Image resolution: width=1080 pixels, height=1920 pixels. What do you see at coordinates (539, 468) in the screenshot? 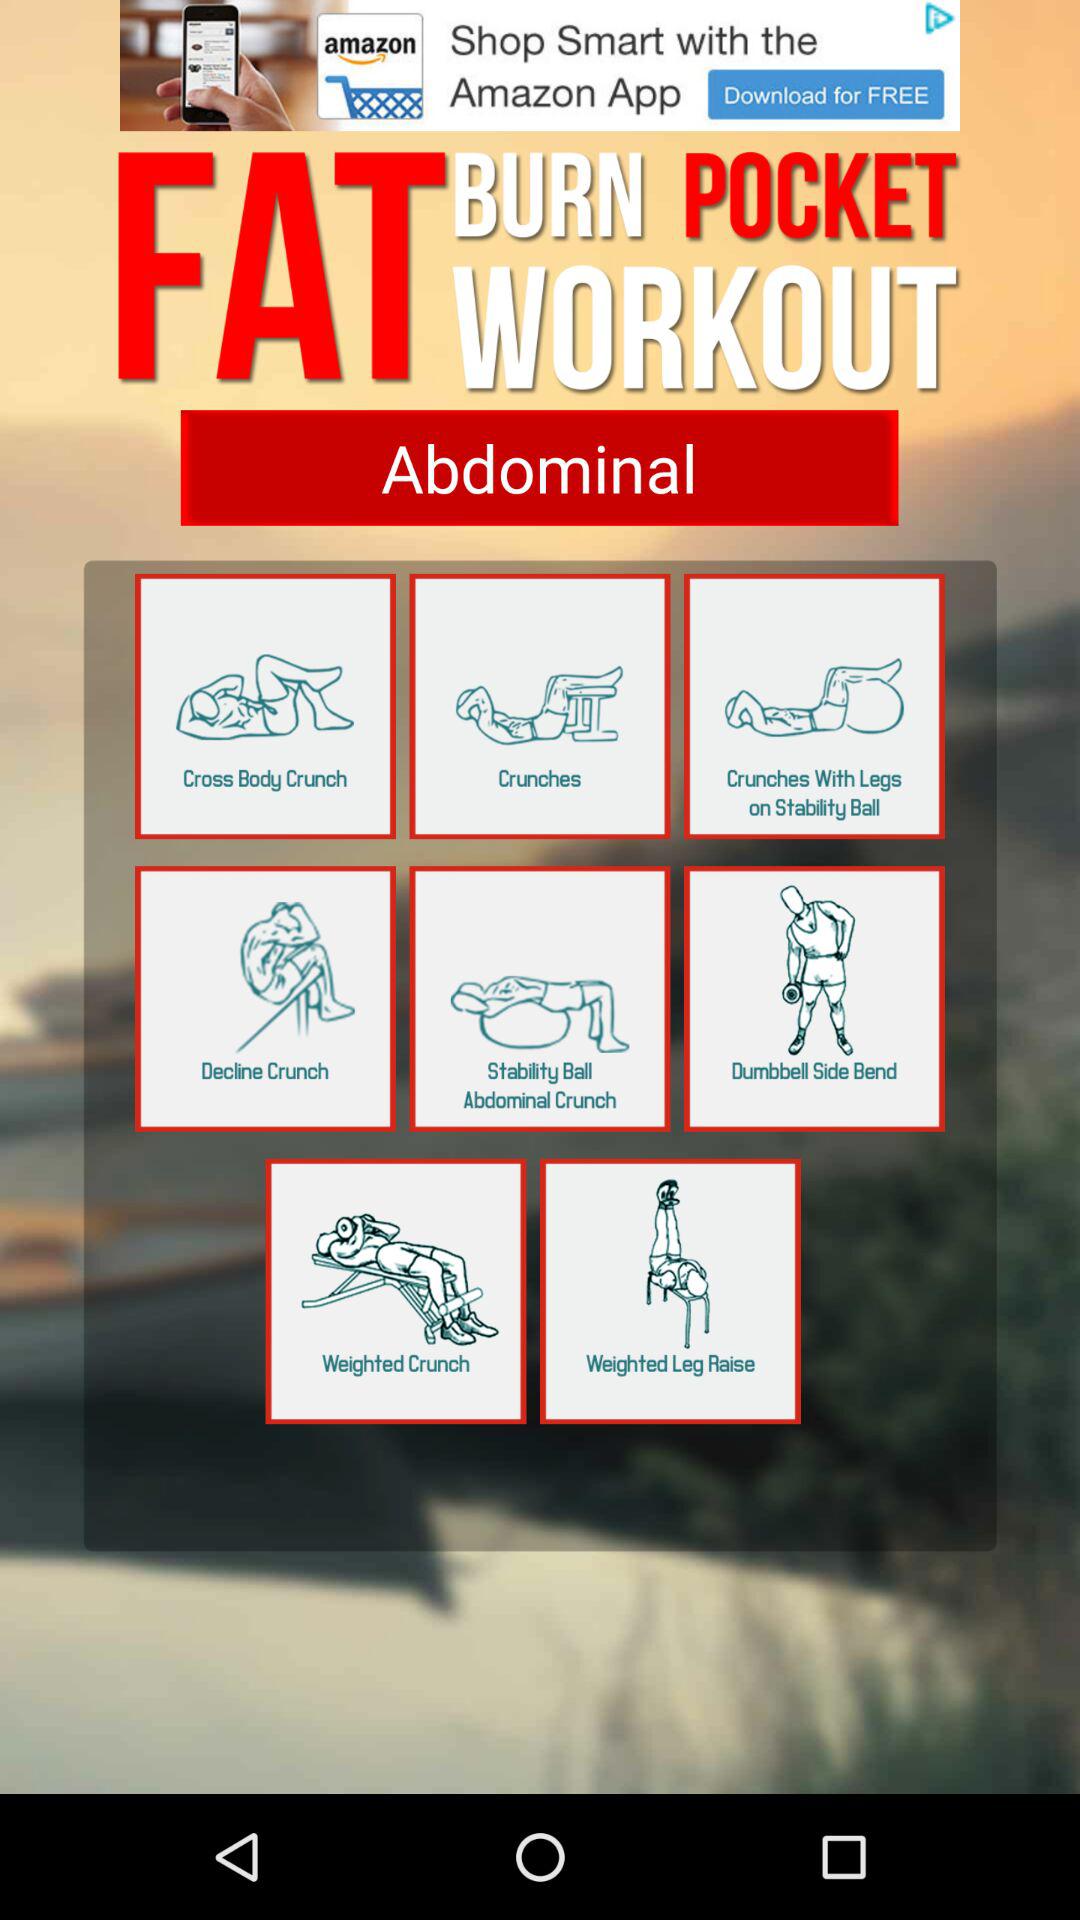
I see `show abdominal exercise` at bounding box center [539, 468].